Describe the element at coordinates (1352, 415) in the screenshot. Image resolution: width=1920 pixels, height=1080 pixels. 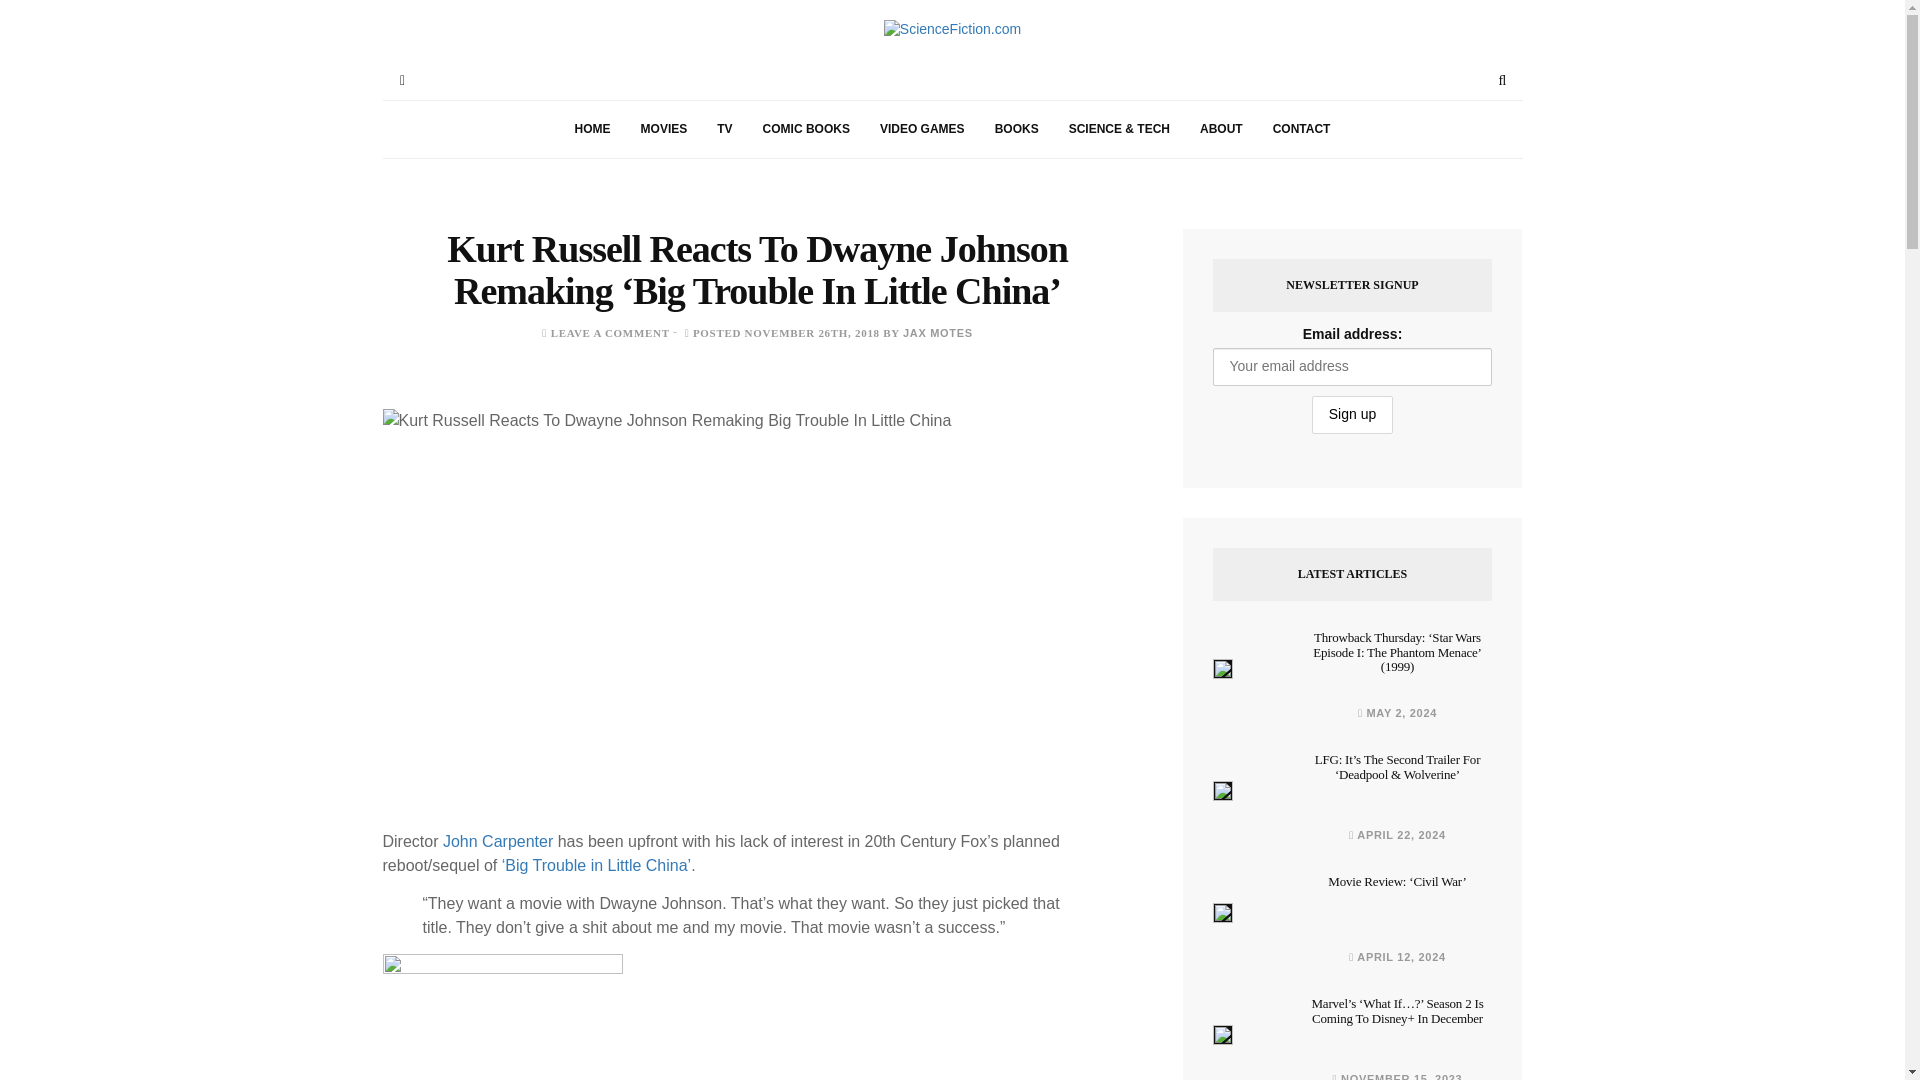
I see `Sign up` at that location.